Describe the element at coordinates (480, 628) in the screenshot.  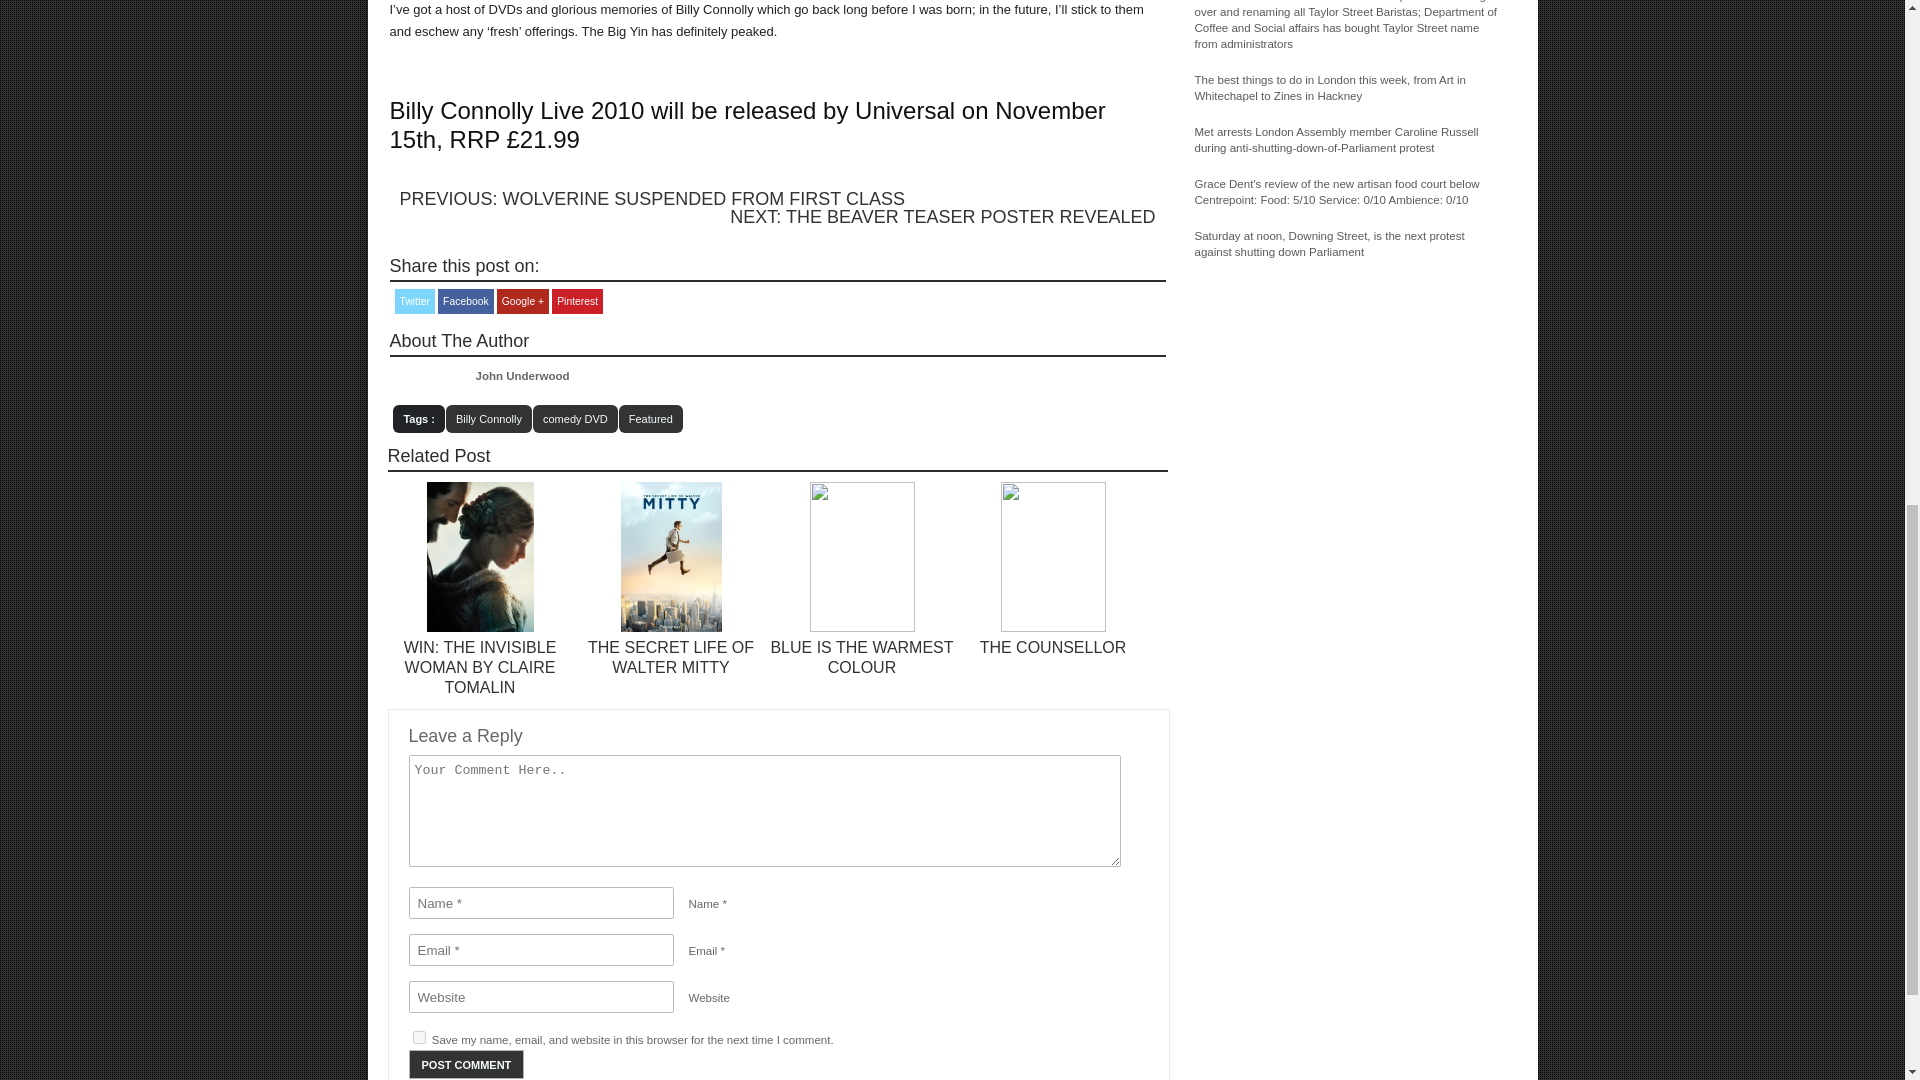
I see `WIN: The Invisible Woman by Claire Tomalin` at that location.